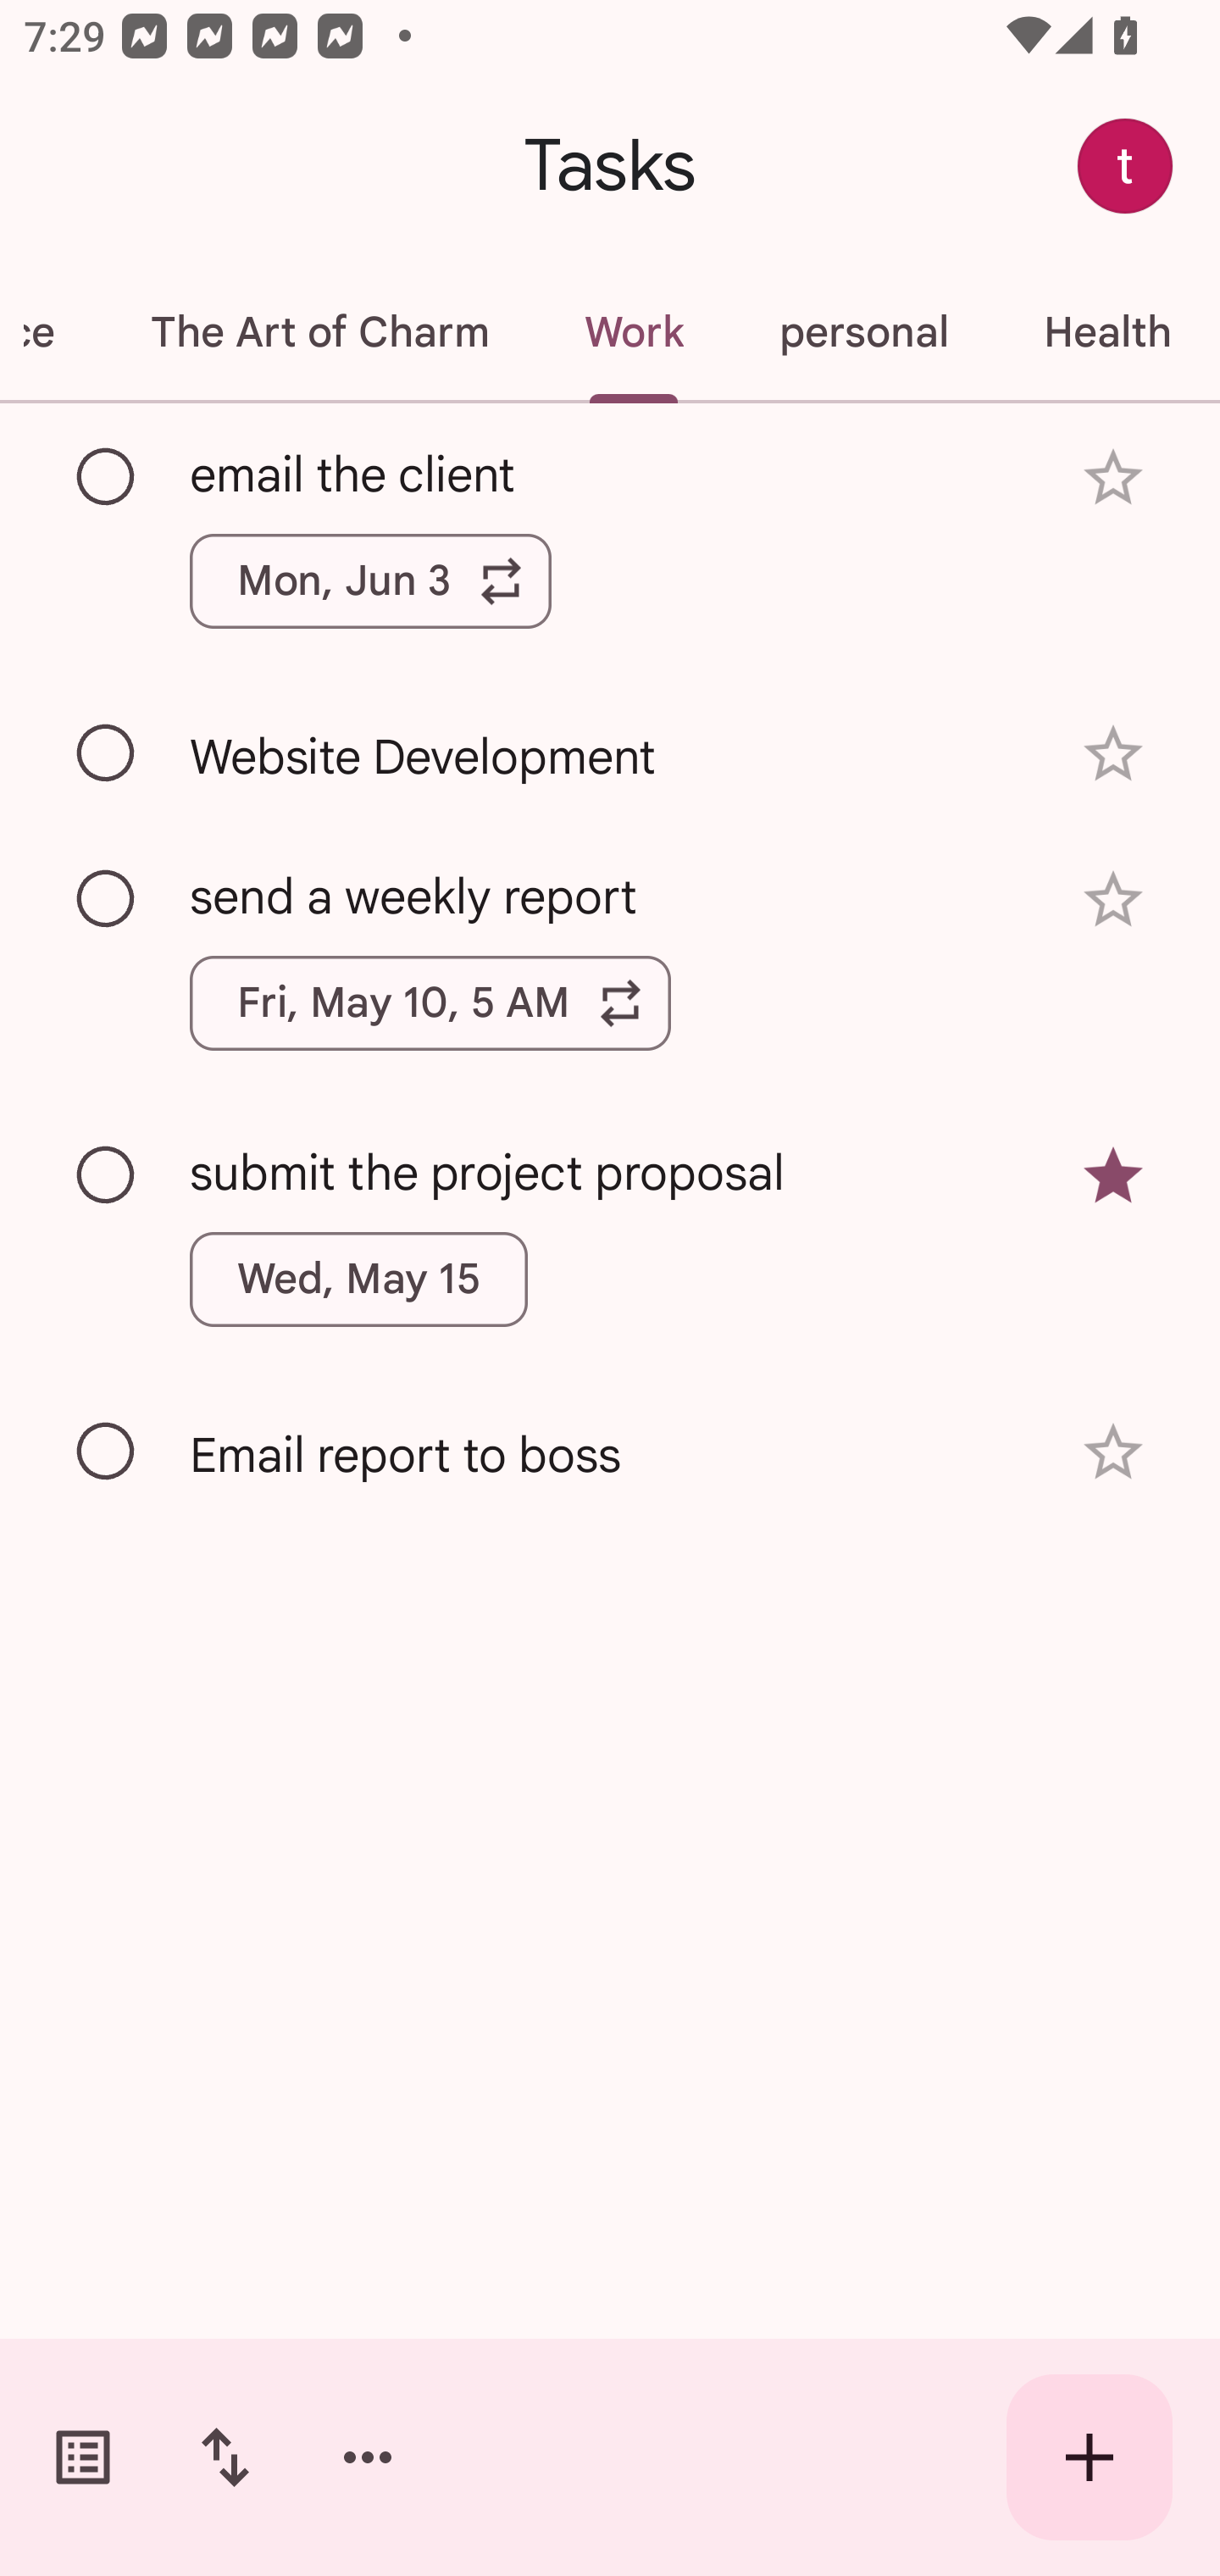 The height and width of the screenshot is (2576, 1220). What do you see at coordinates (430, 1003) in the screenshot?
I see `Fri, May 10, 5 AM` at bounding box center [430, 1003].